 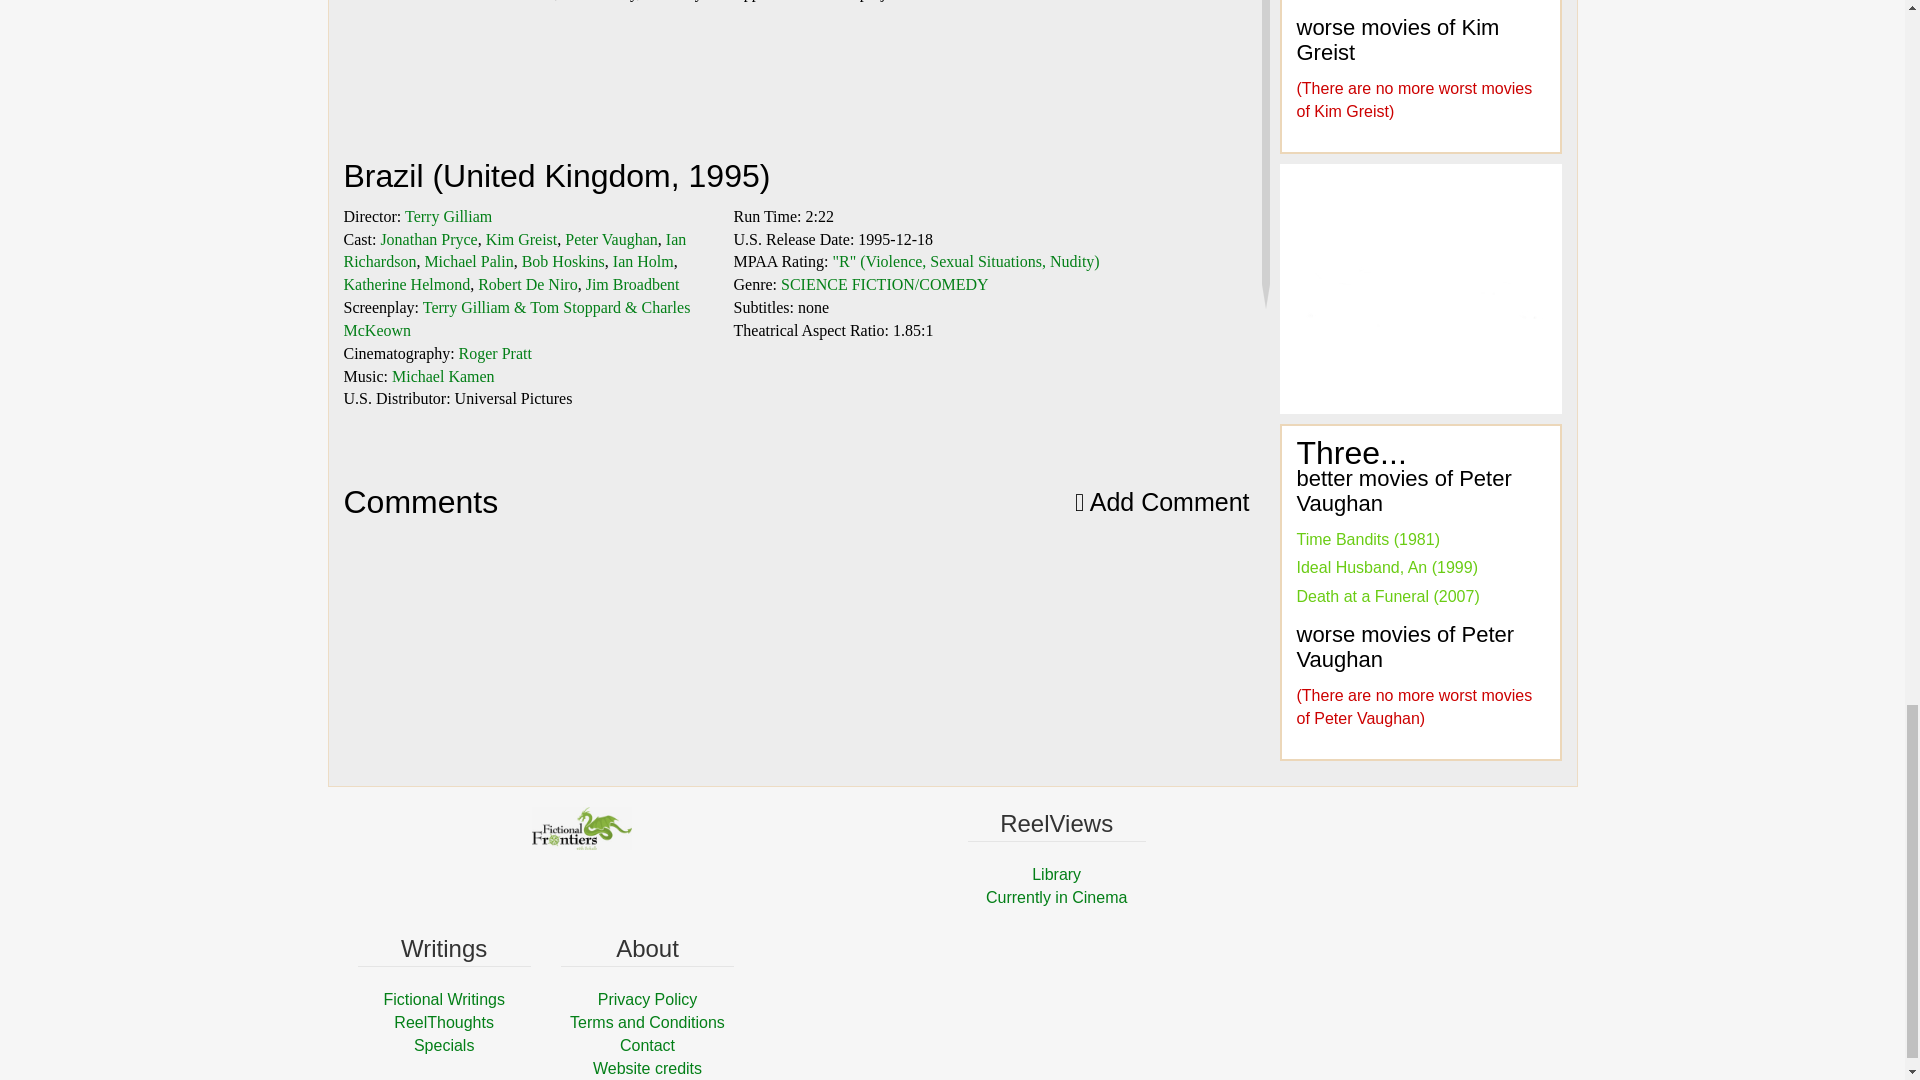 What do you see at coordinates (515, 251) in the screenshot?
I see `Ian Richardson` at bounding box center [515, 251].